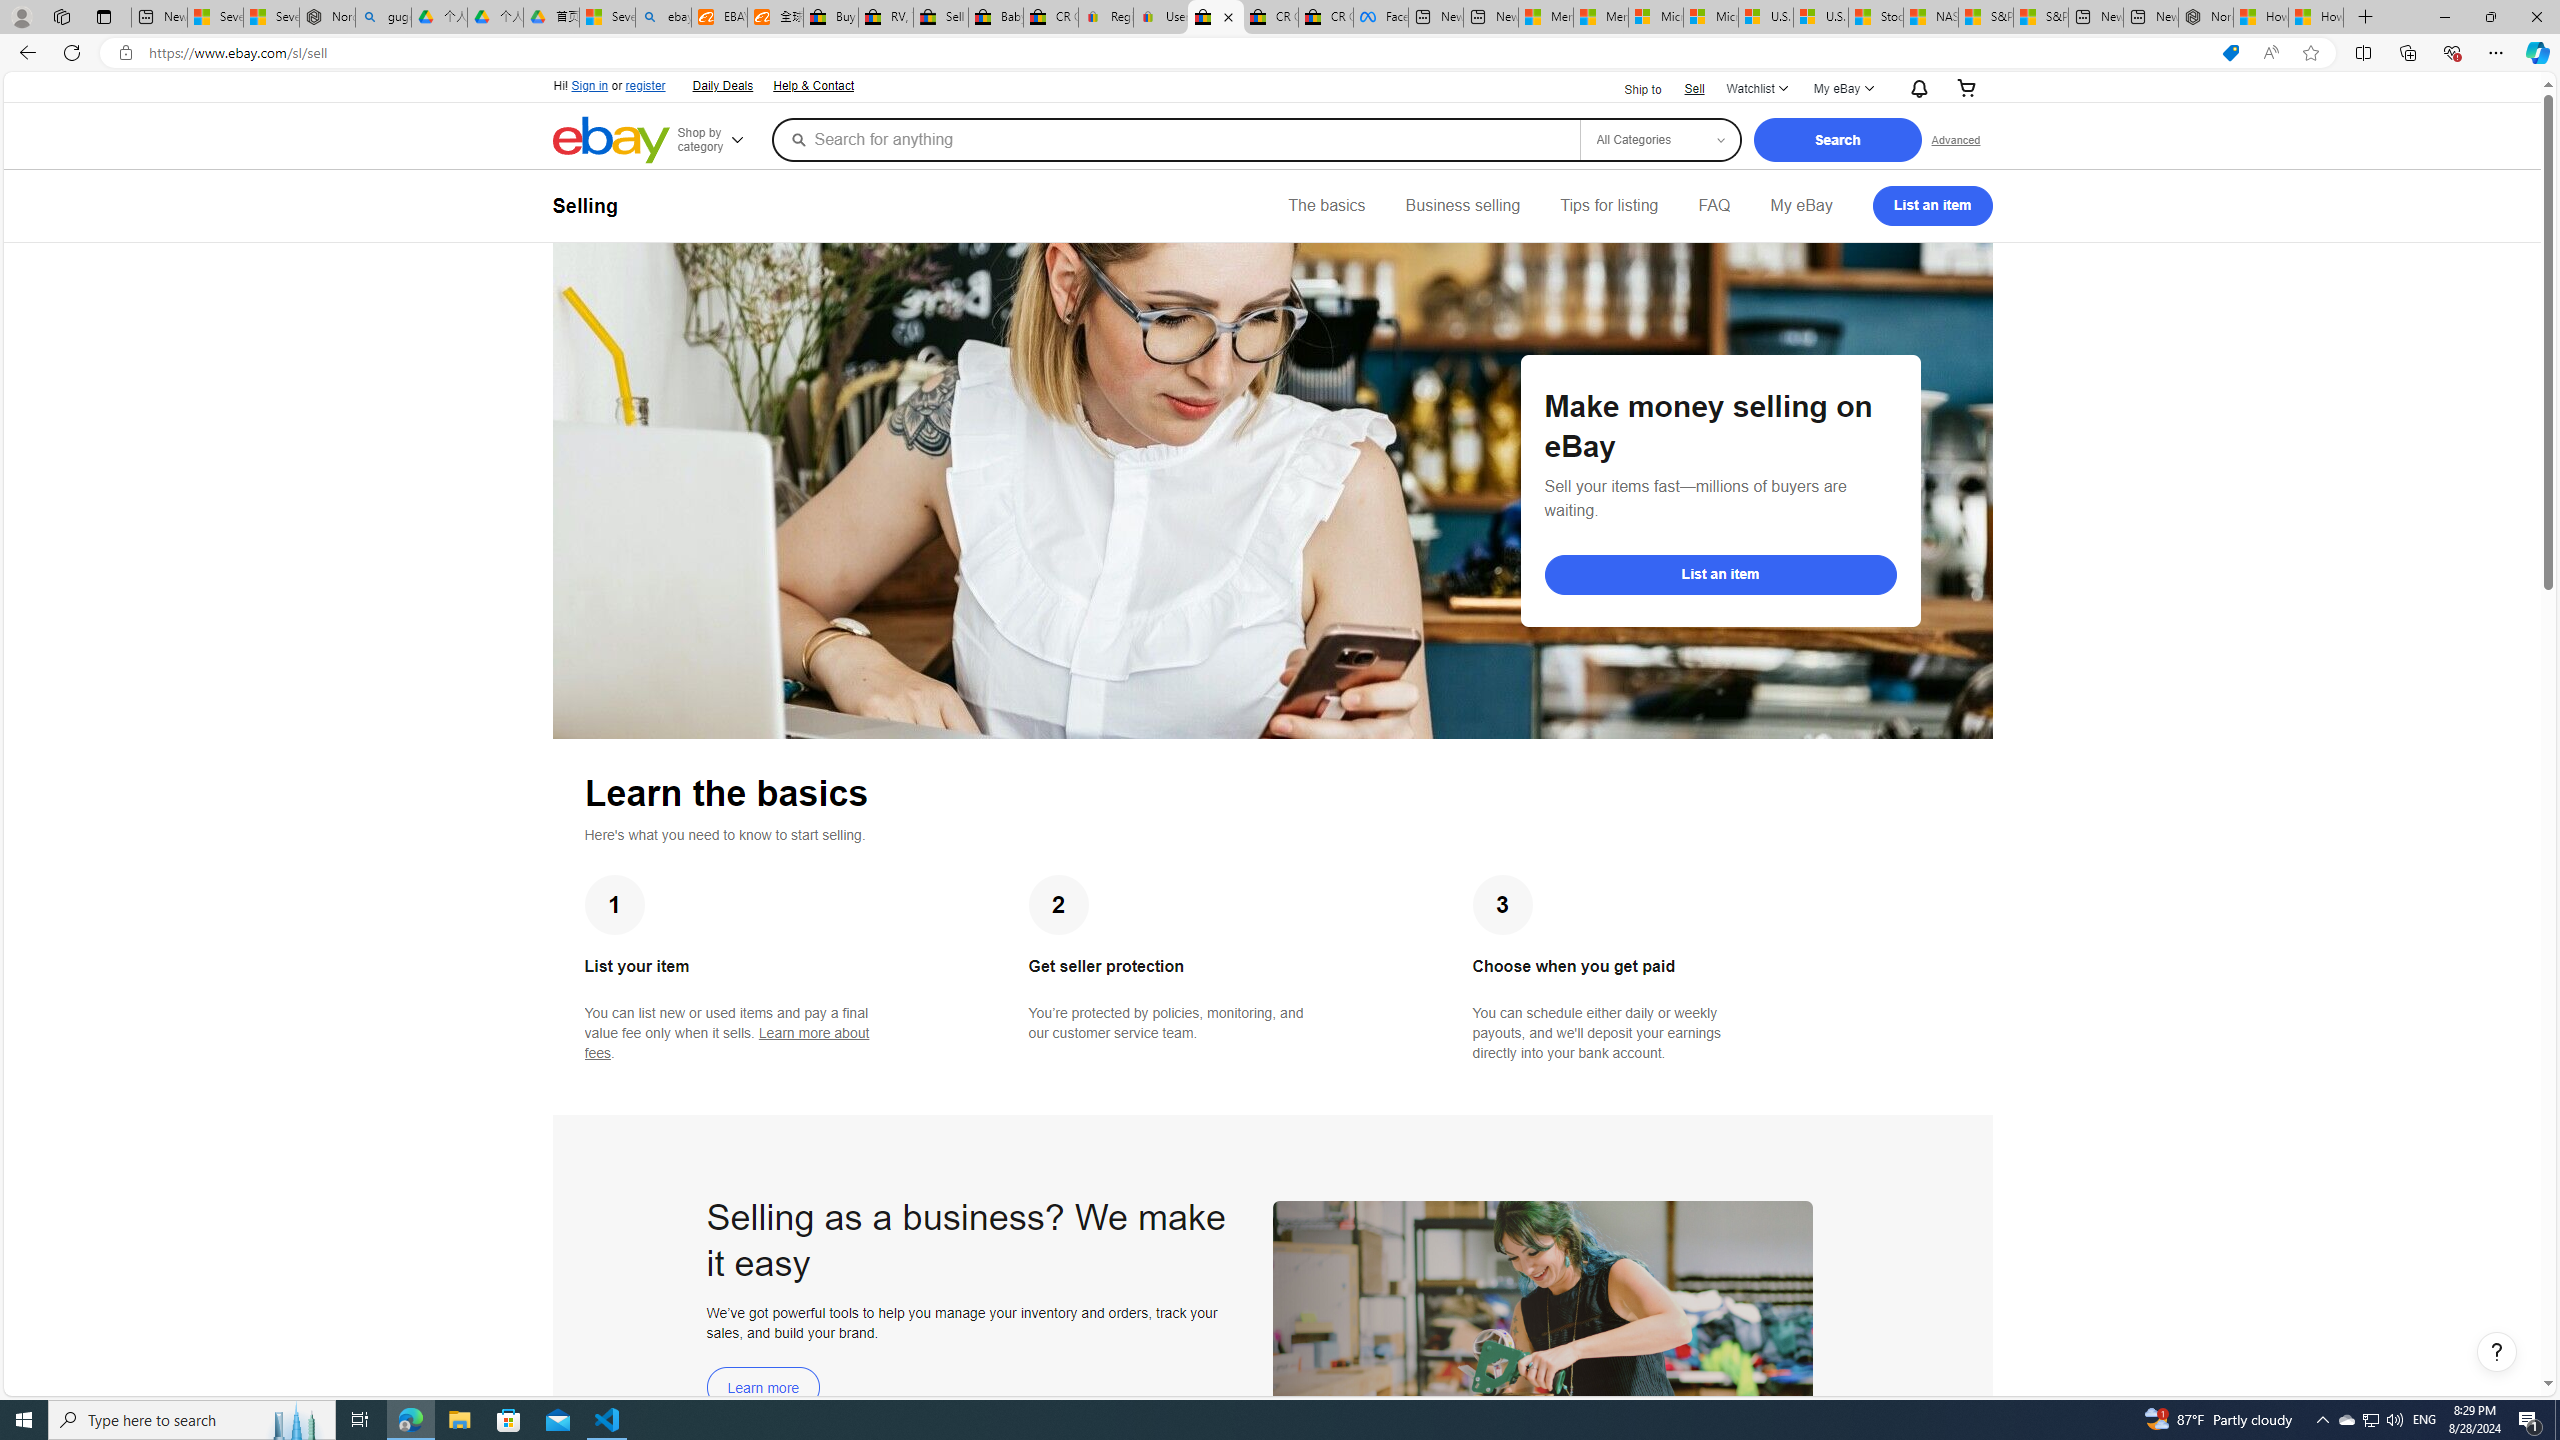  Describe the element at coordinates (1932, 206) in the screenshot. I see `List an item` at that location.